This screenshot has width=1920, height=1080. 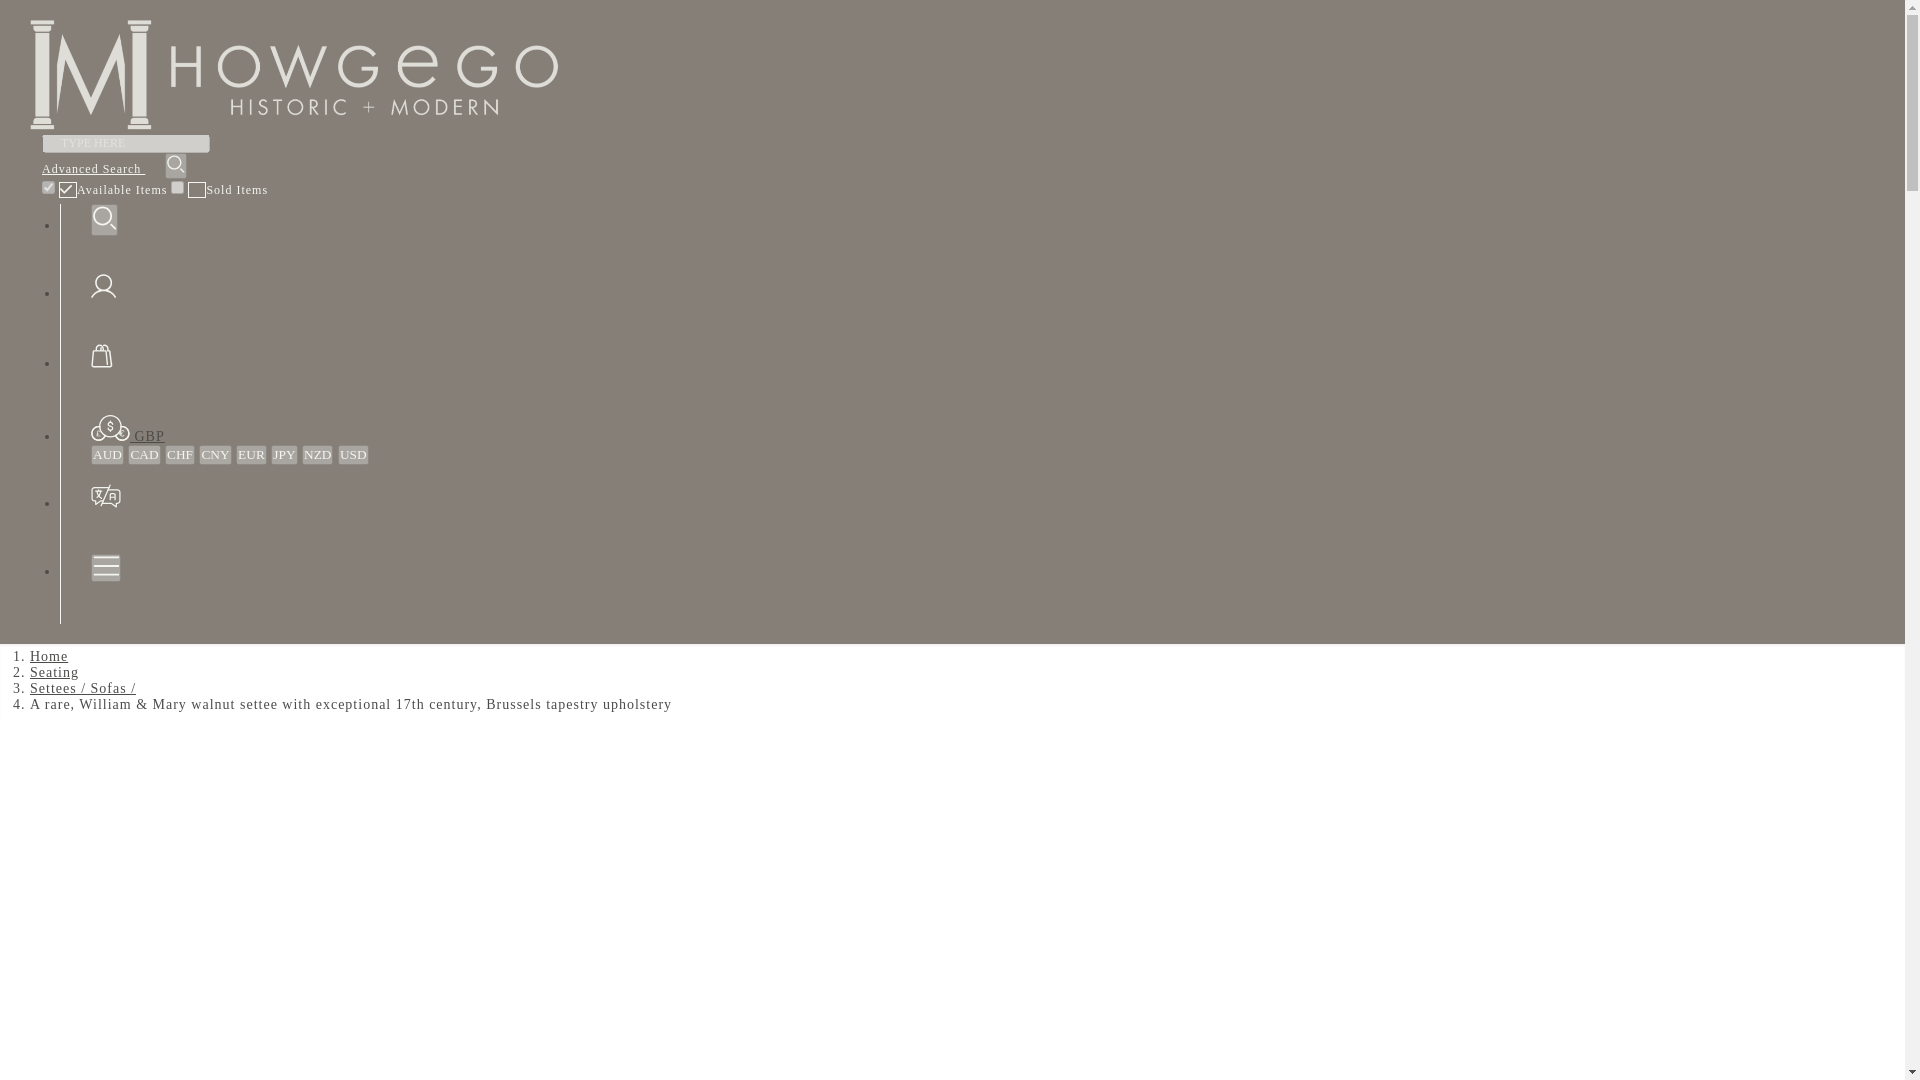 I want to click on CNY, so click(x=214, y=454).